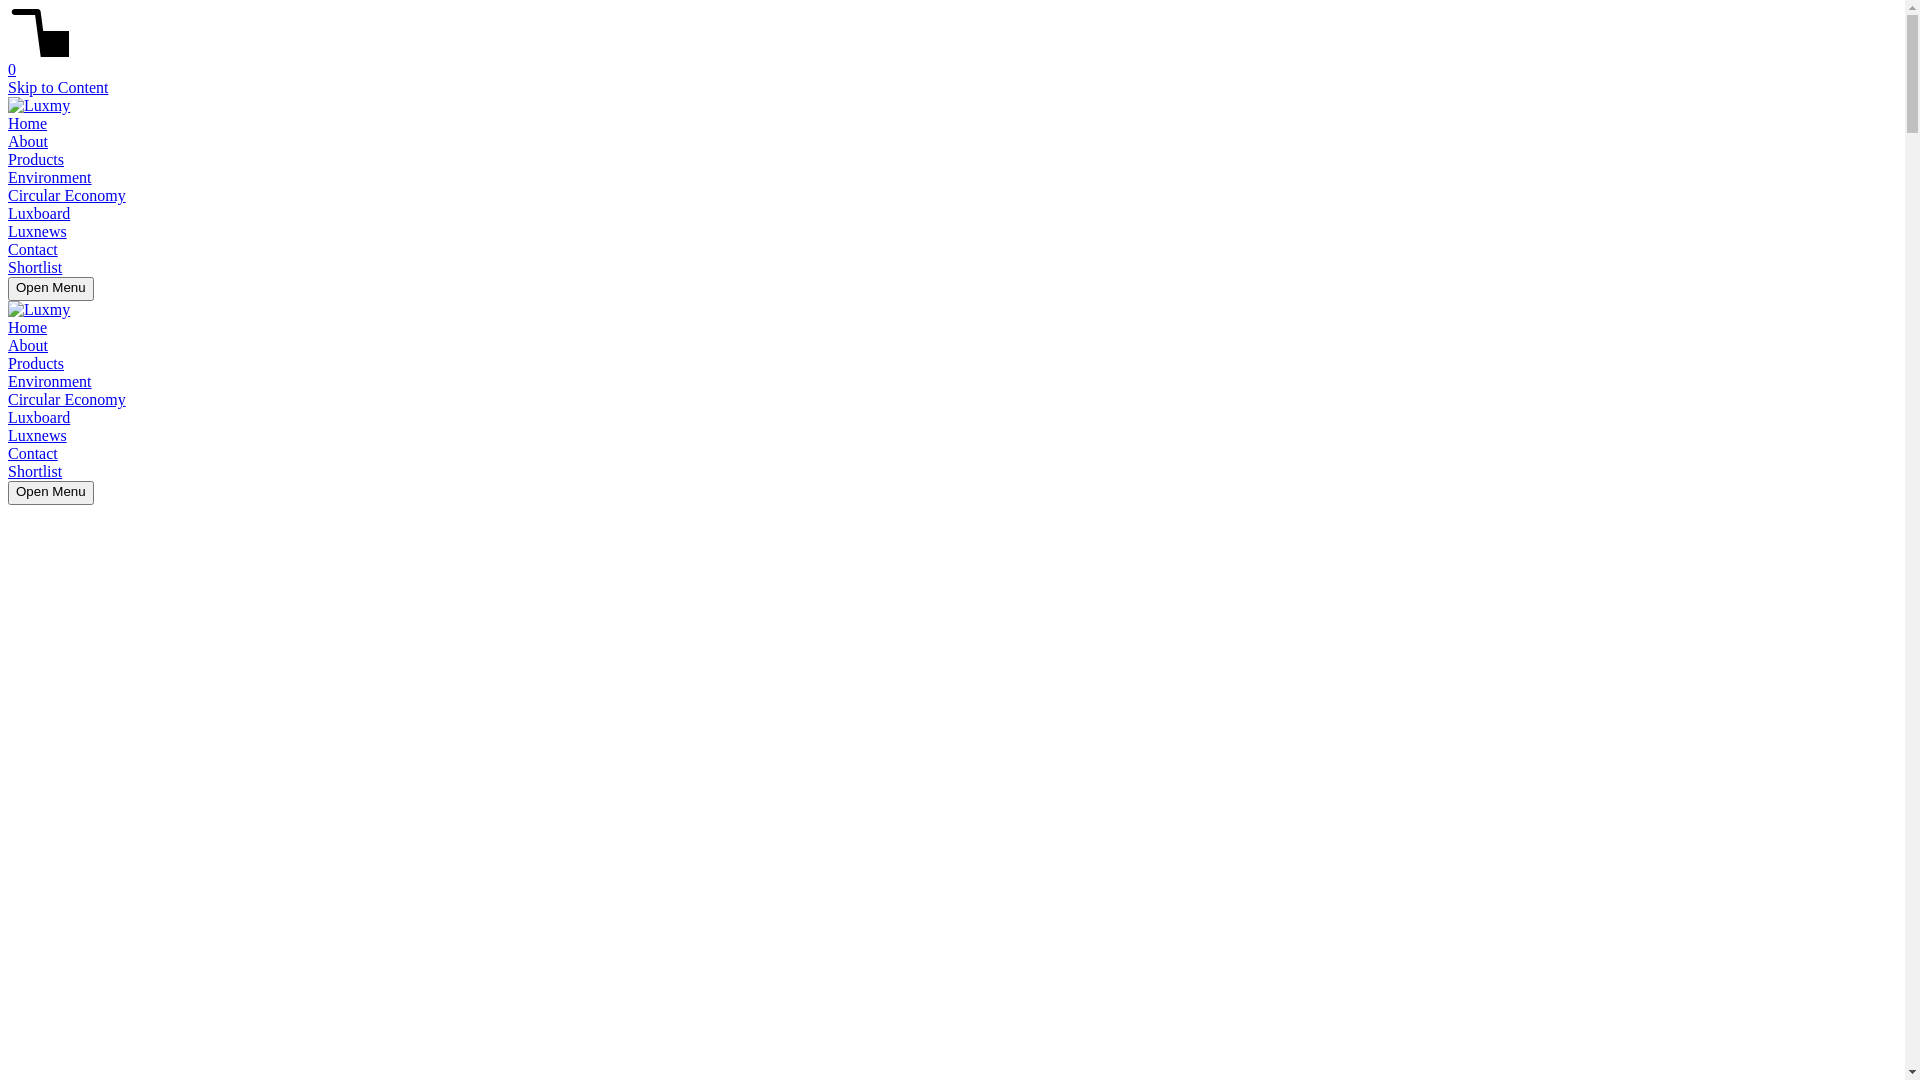 This screenshot has width=1920, height=1080. Describe the element at coordinates (67, 400) in the screenshot. I see `Circular Economy` at that location.